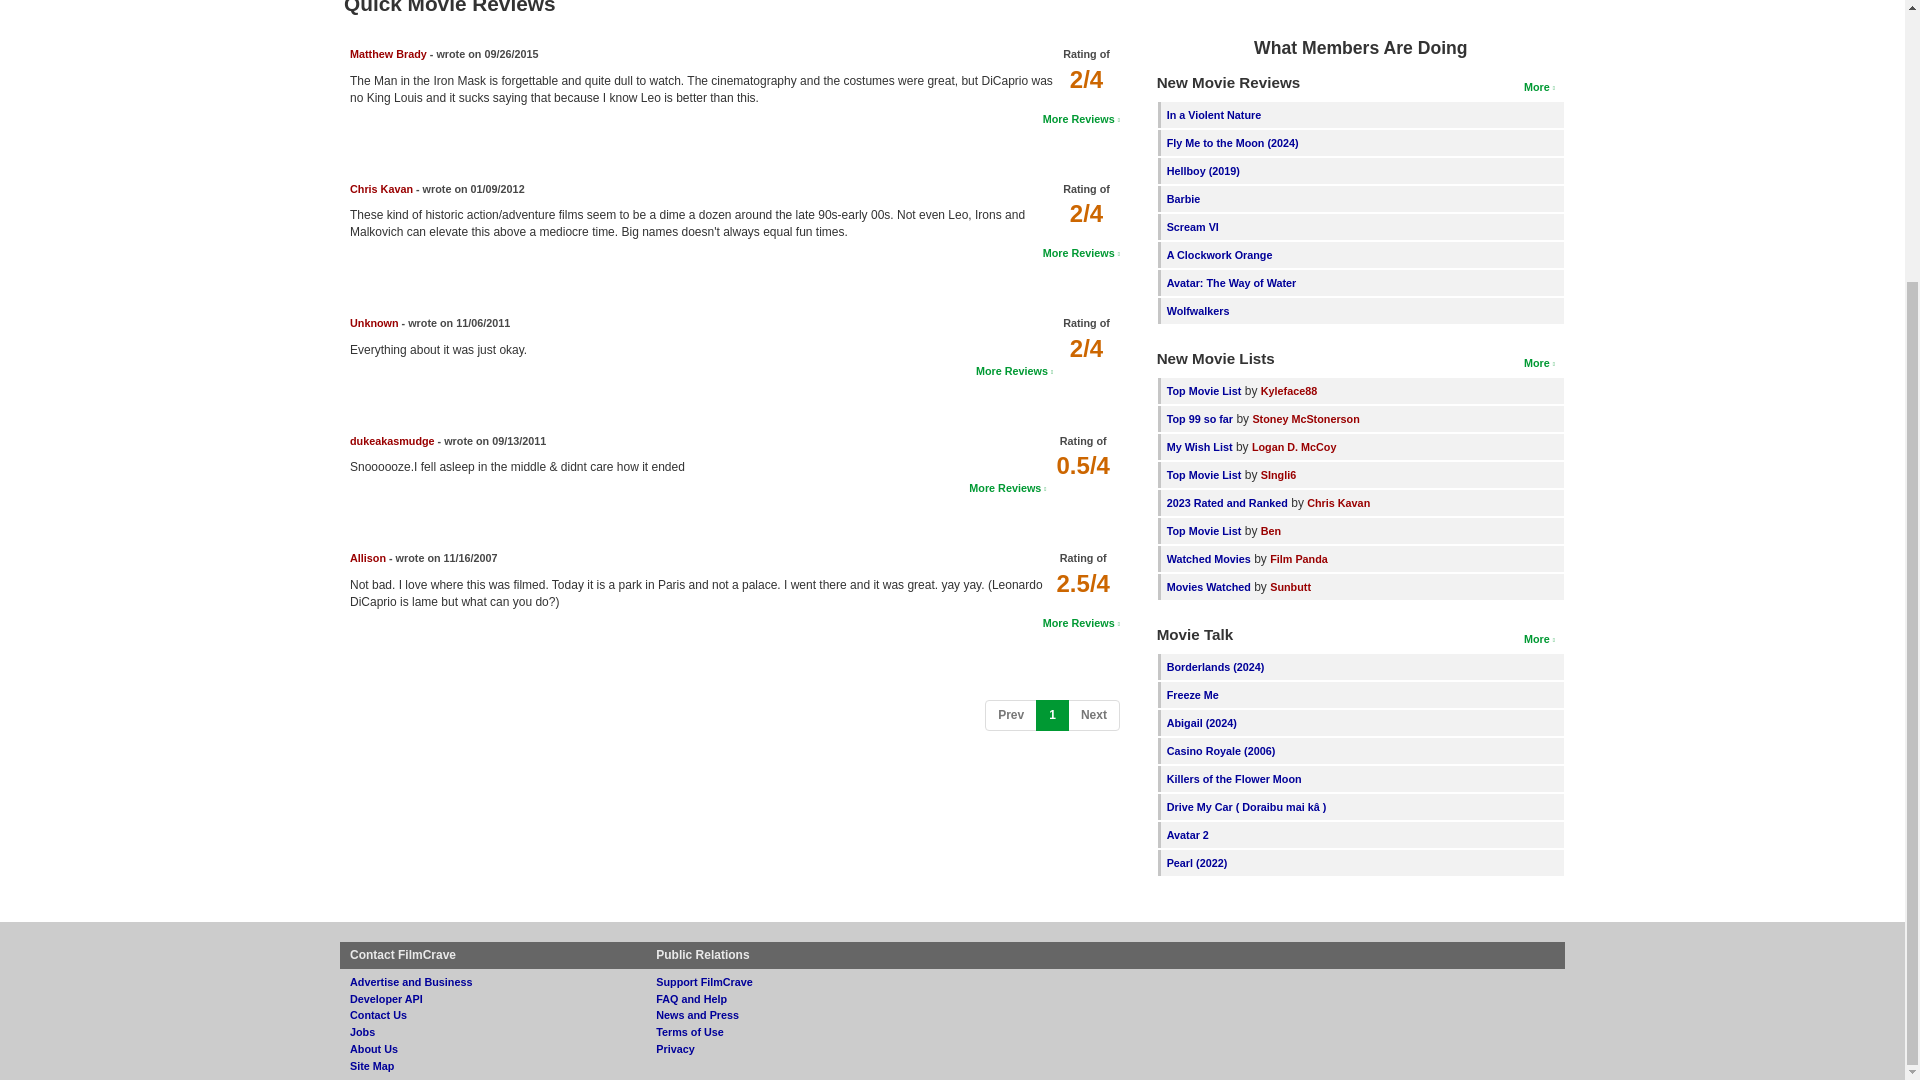 This screenshot has height=1080, width=1920. Describe the element at coordinates (1080, 253) in the screenshot. I see `Read more reviews from Chris Kavan` at that location.